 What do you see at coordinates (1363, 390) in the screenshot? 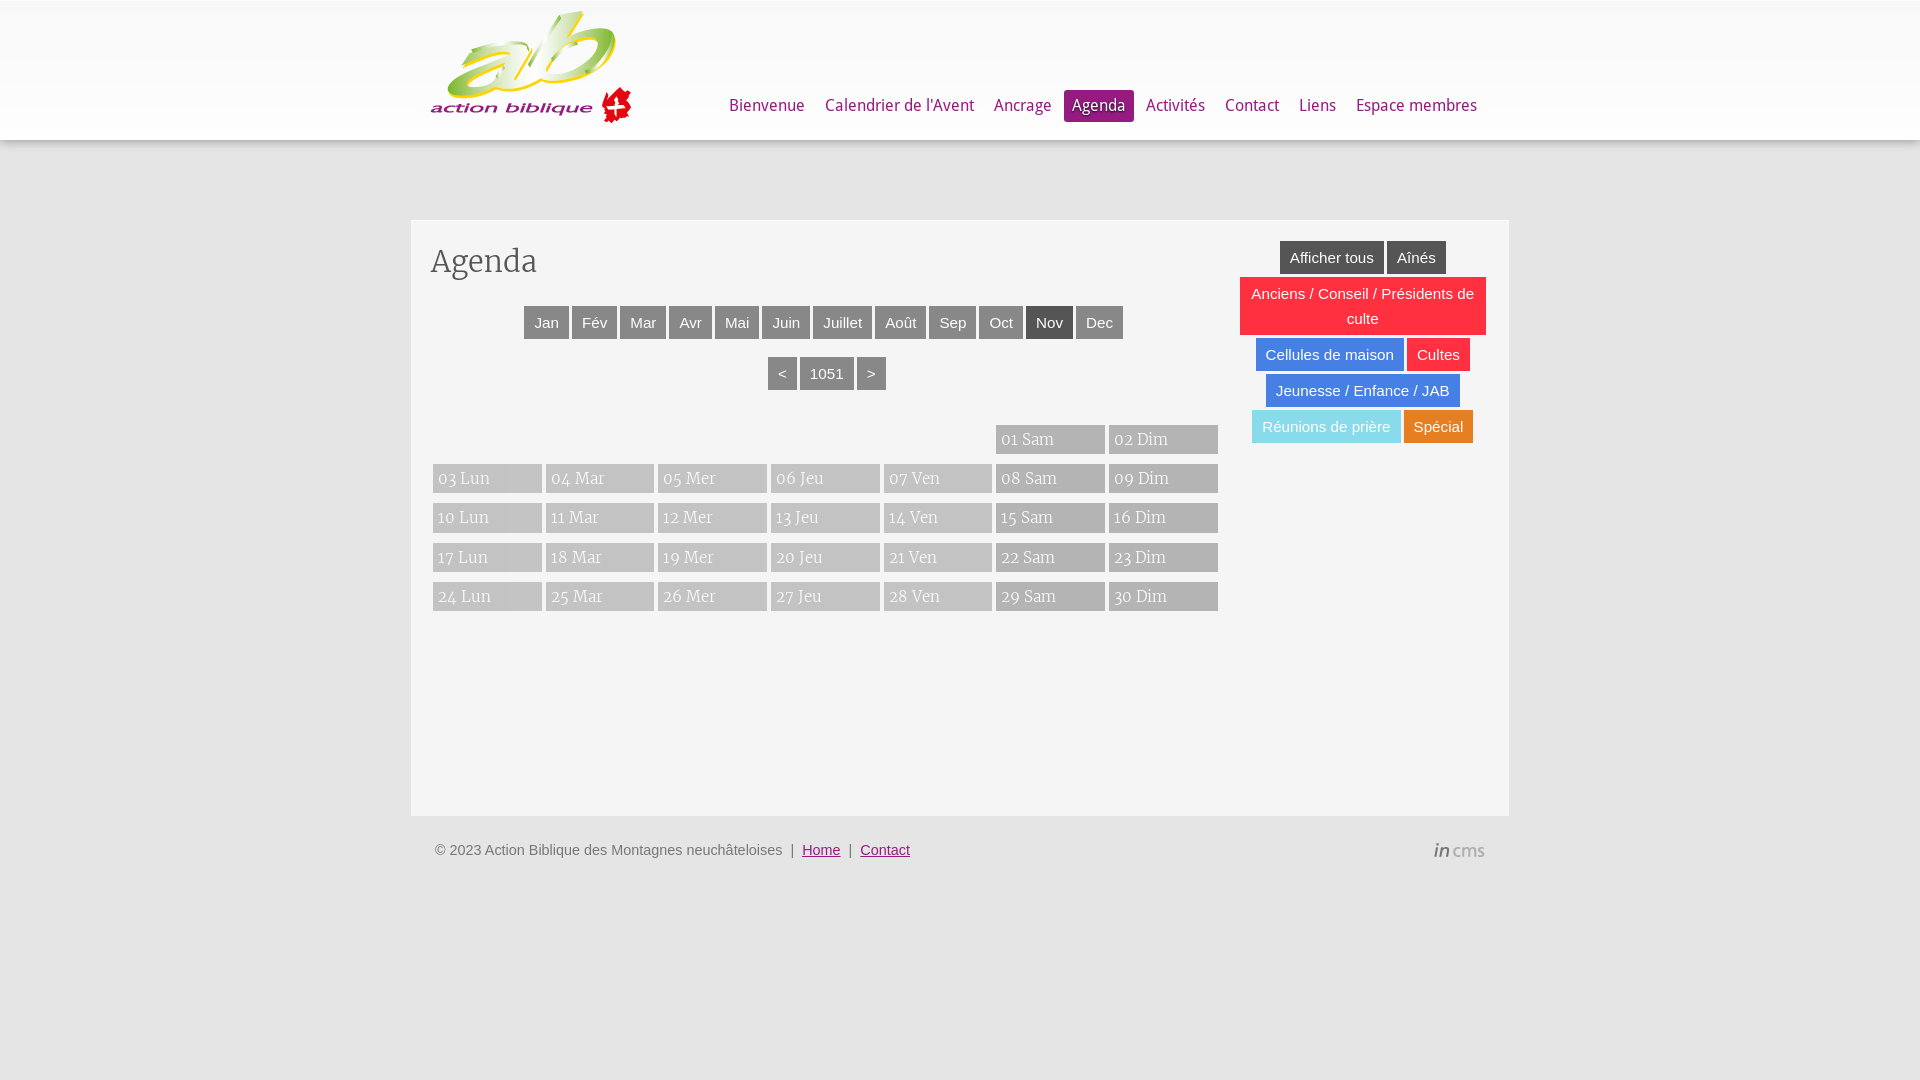
I see `Jeunesse / Enfance / JAB` at bounding box center [1363, 390].